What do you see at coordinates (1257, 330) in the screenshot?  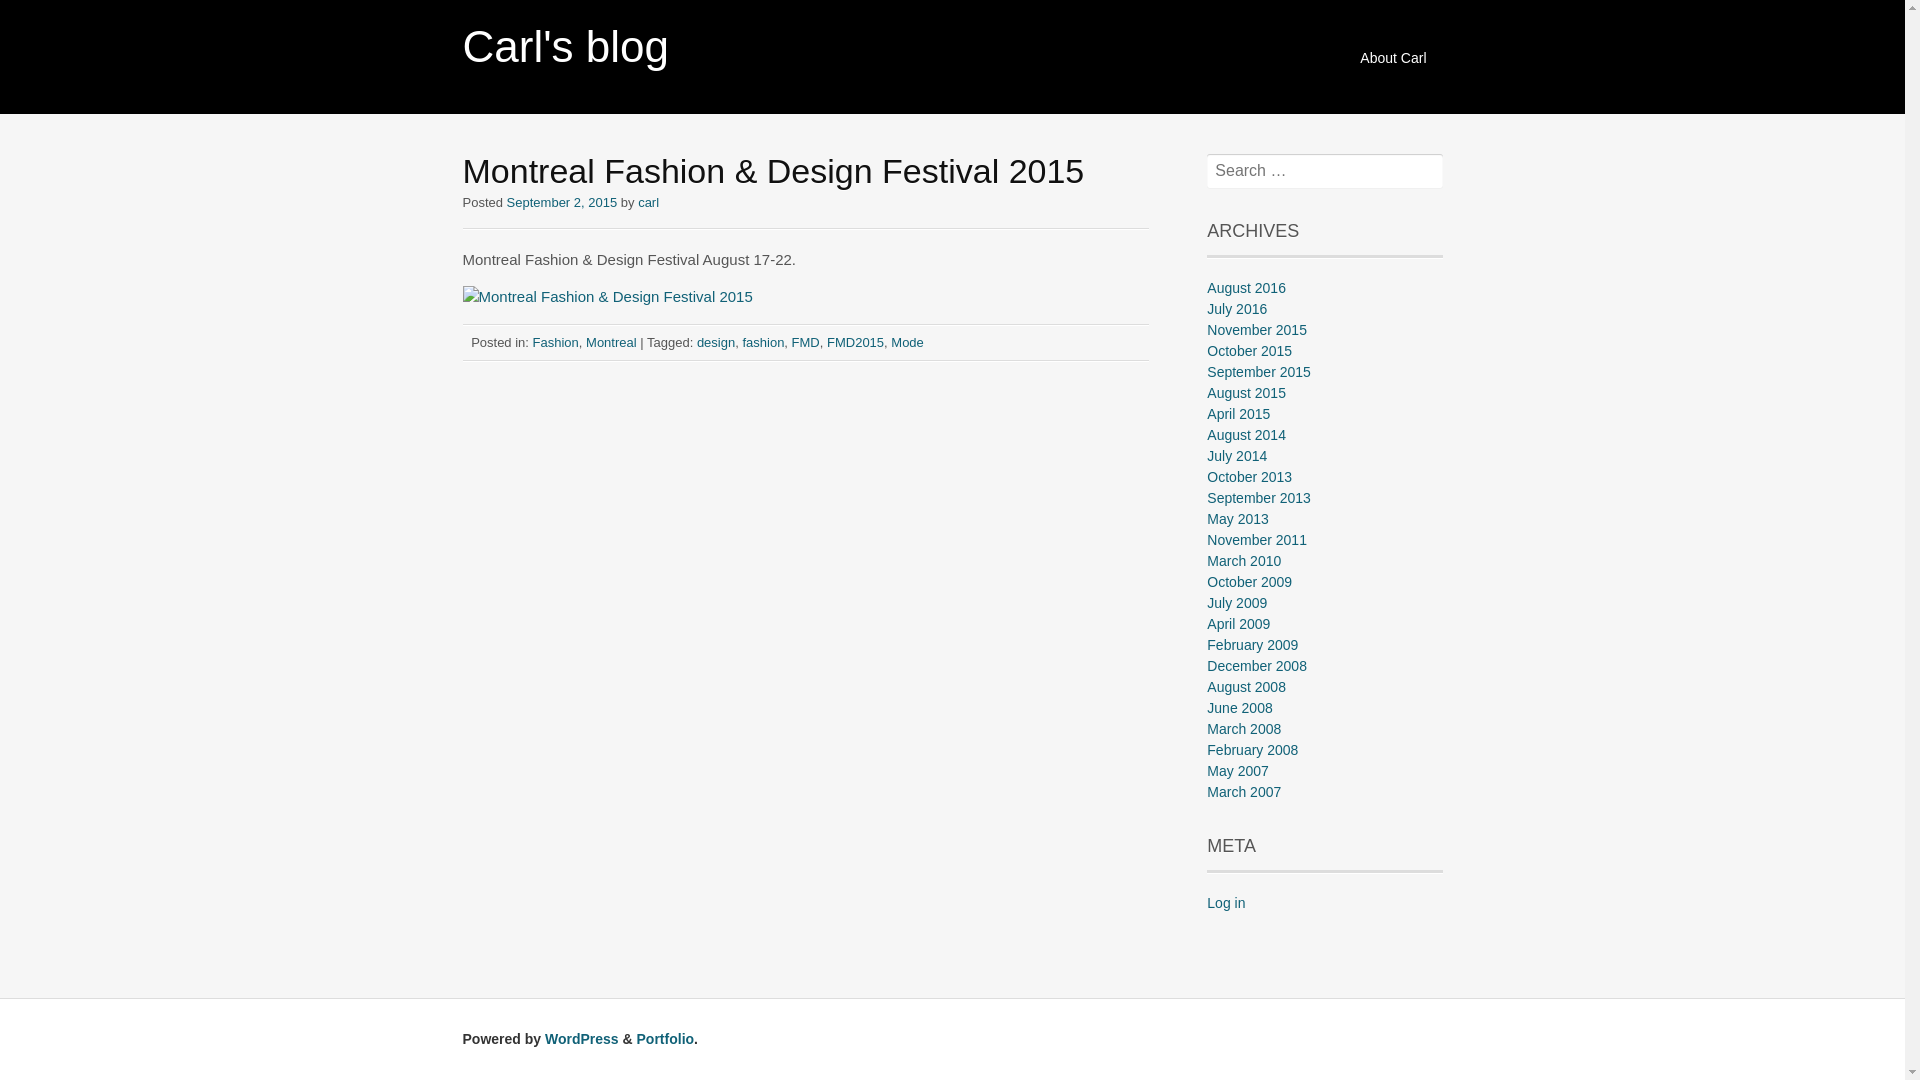 I see `November 2015` at bounding box center [1257, 330].